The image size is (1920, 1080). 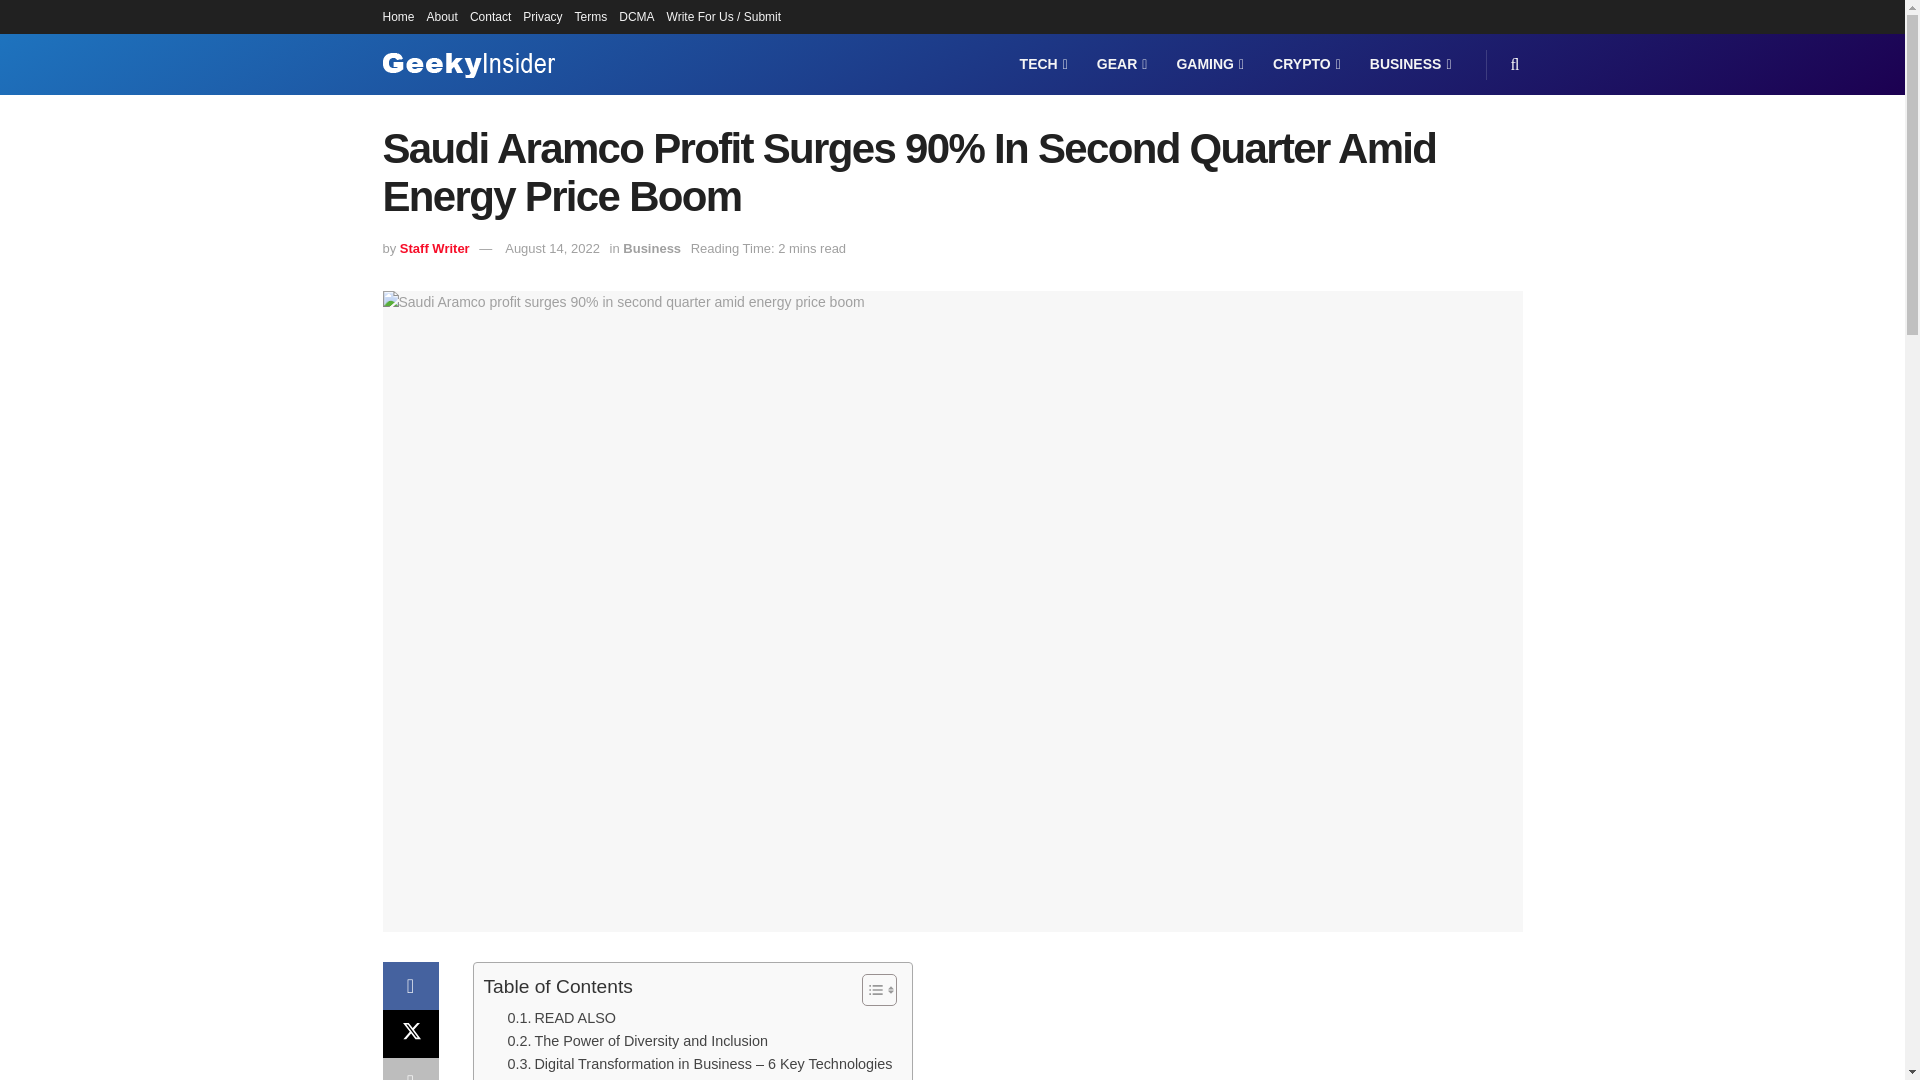 I want to click on Privacy, so click(x=542, y=16).